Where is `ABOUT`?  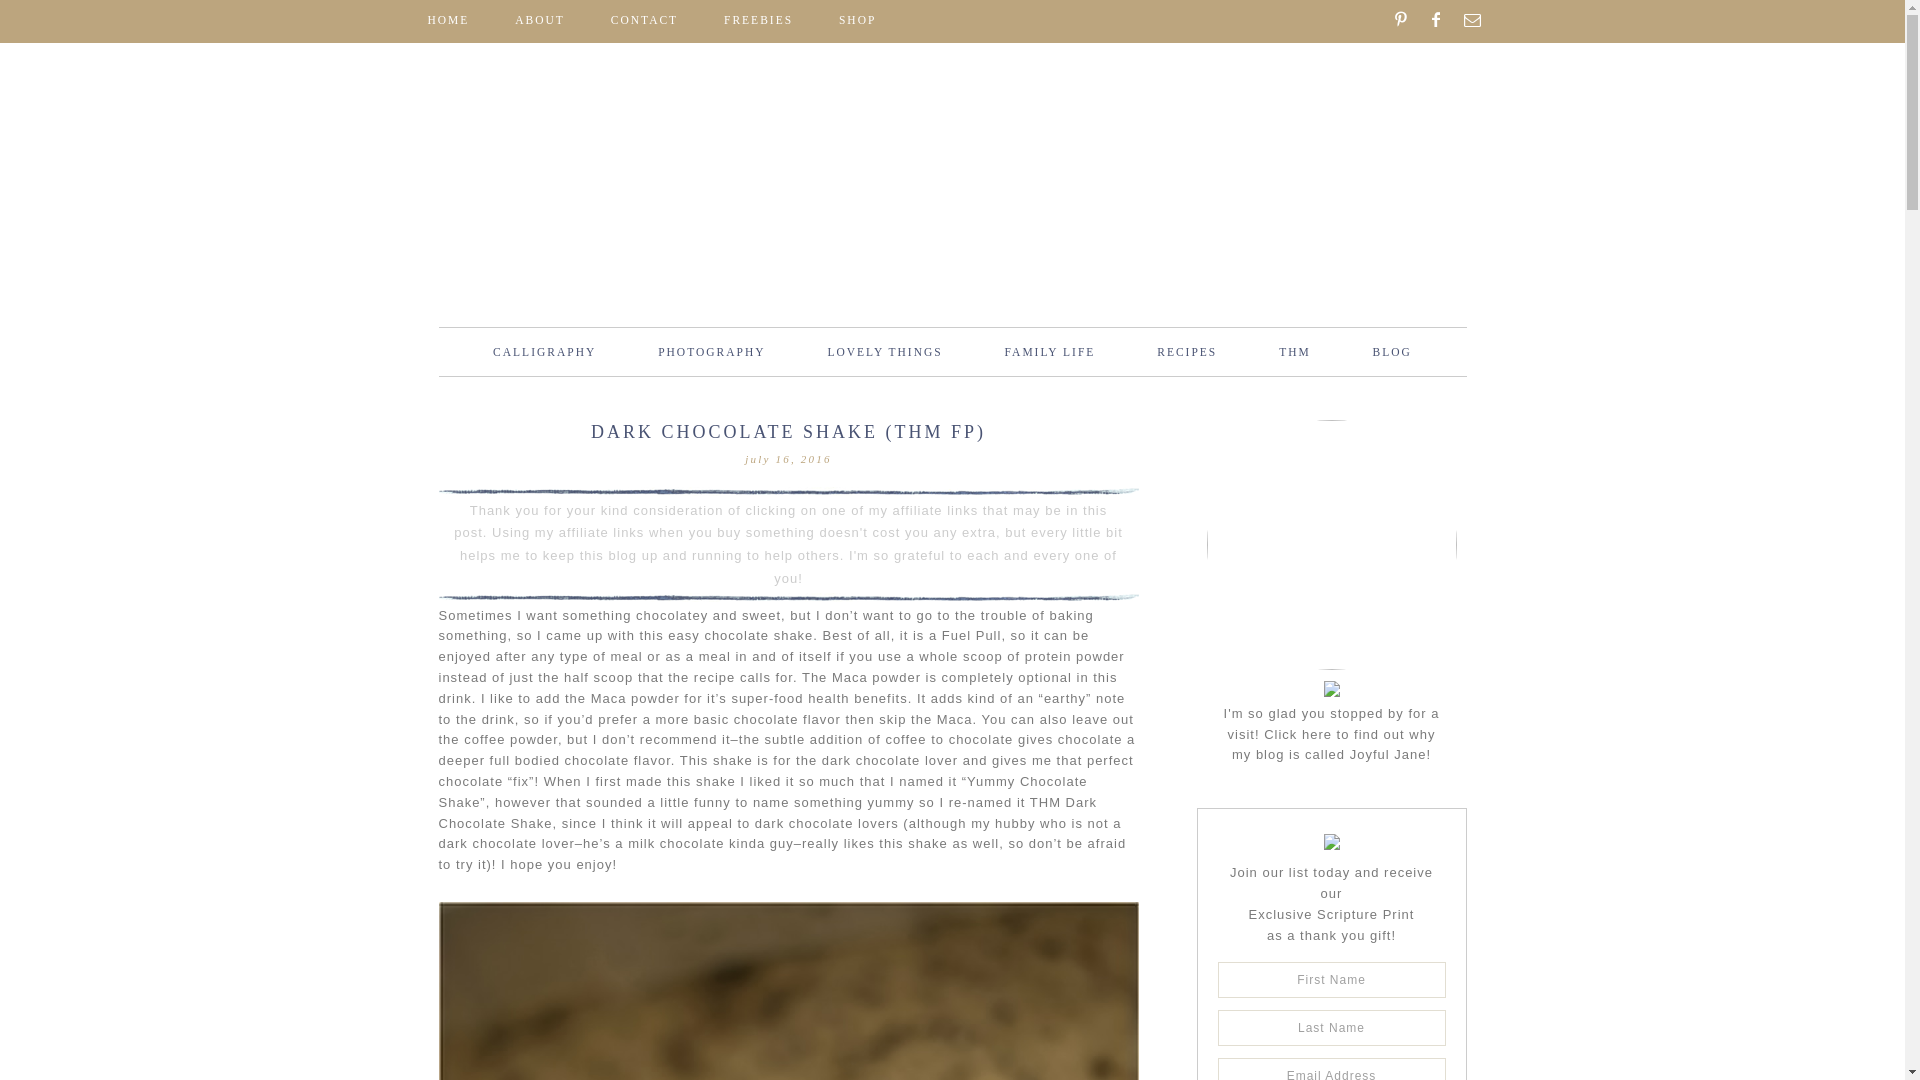 ABOUT is located at coordinates (540, 20).